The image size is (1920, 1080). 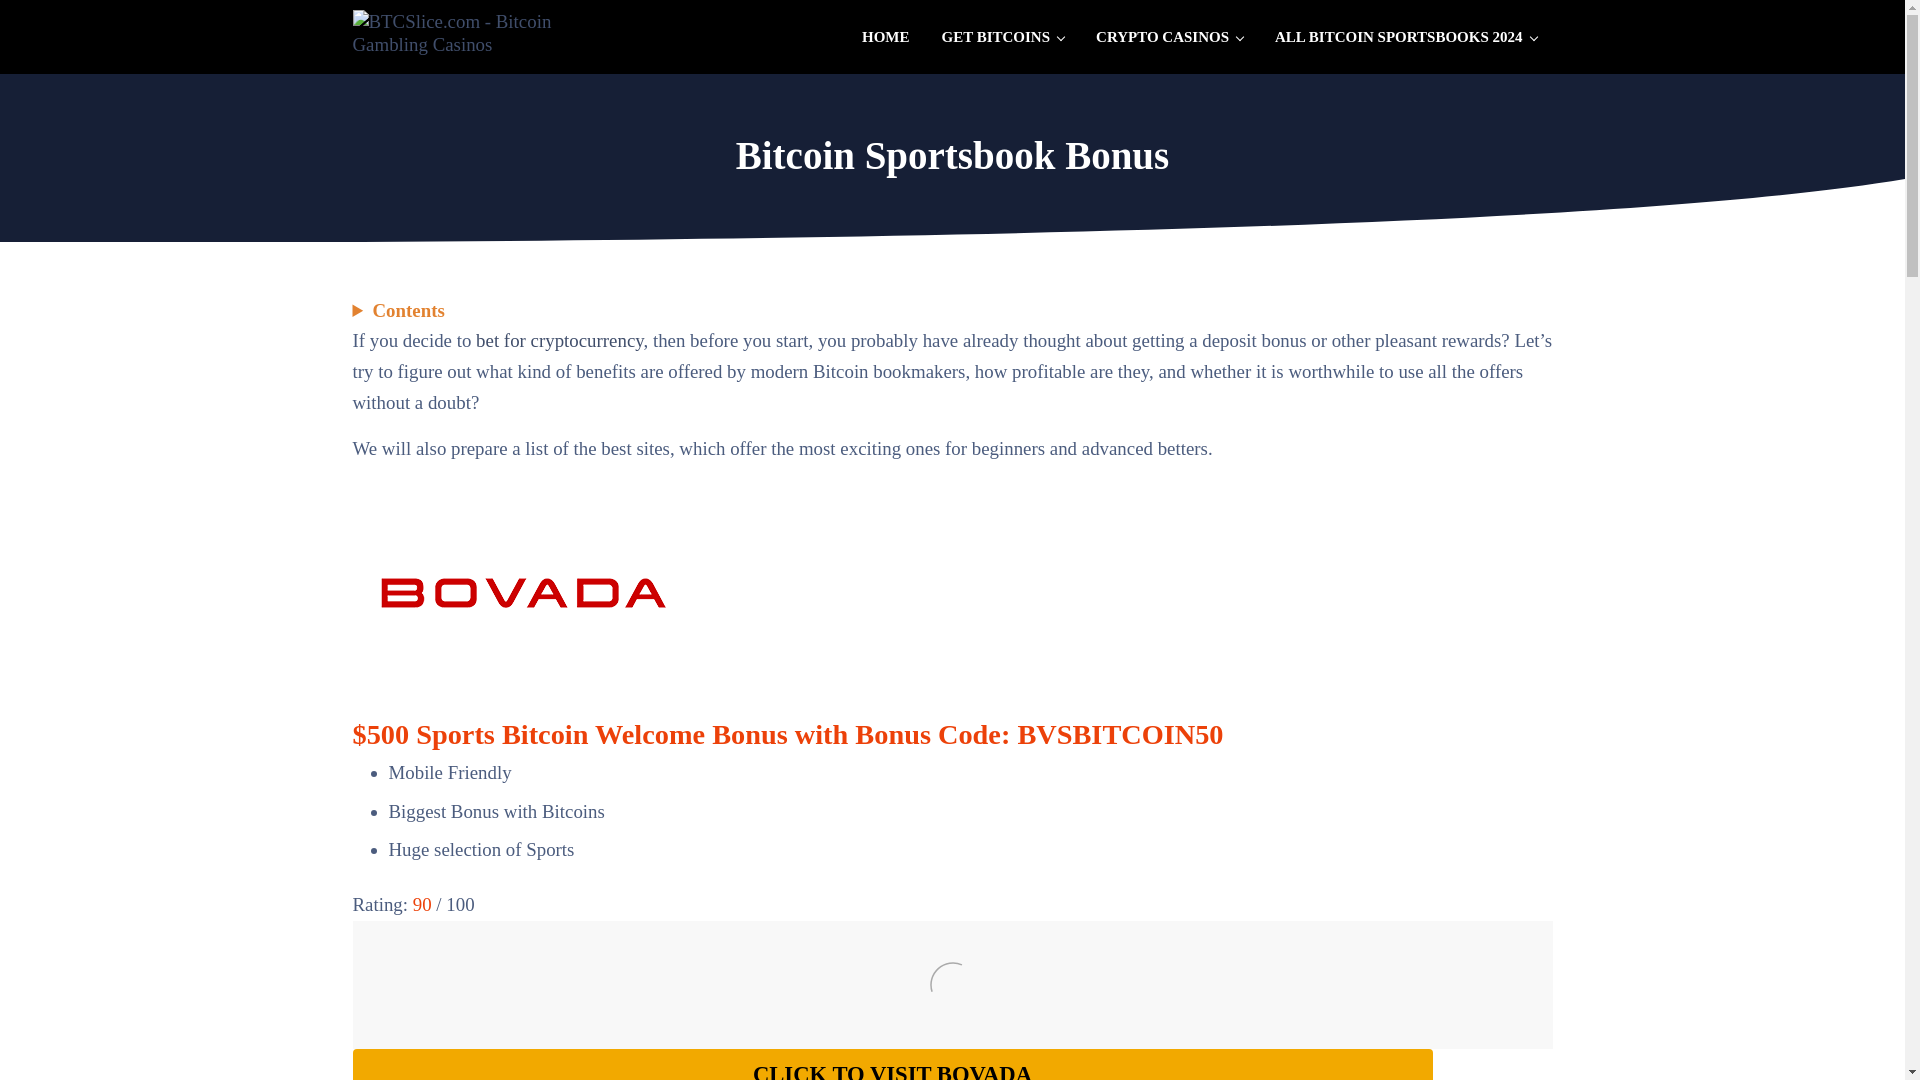 I want to click on CLICK TO VISIT BOVADA, so click(x=892, y=1064).